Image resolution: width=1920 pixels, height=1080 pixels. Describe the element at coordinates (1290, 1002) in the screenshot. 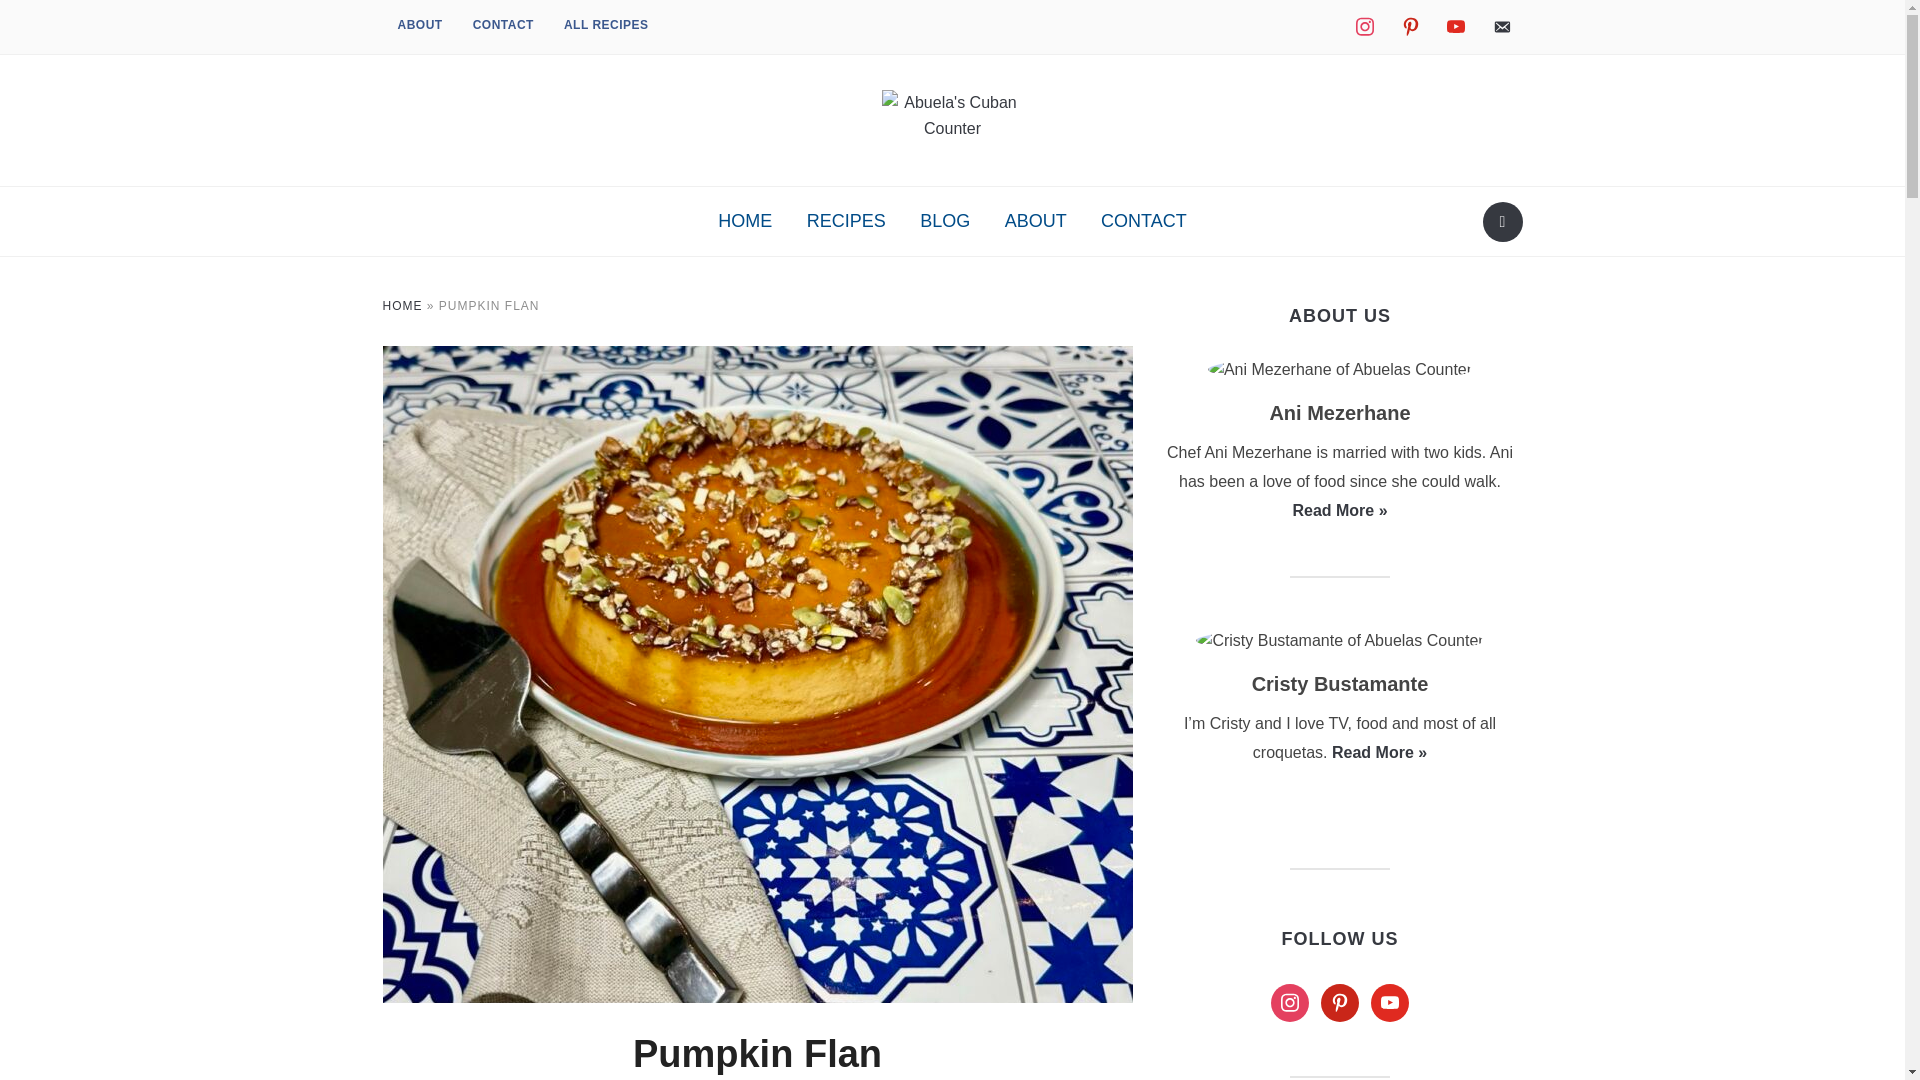

I see `instagram` at that location.